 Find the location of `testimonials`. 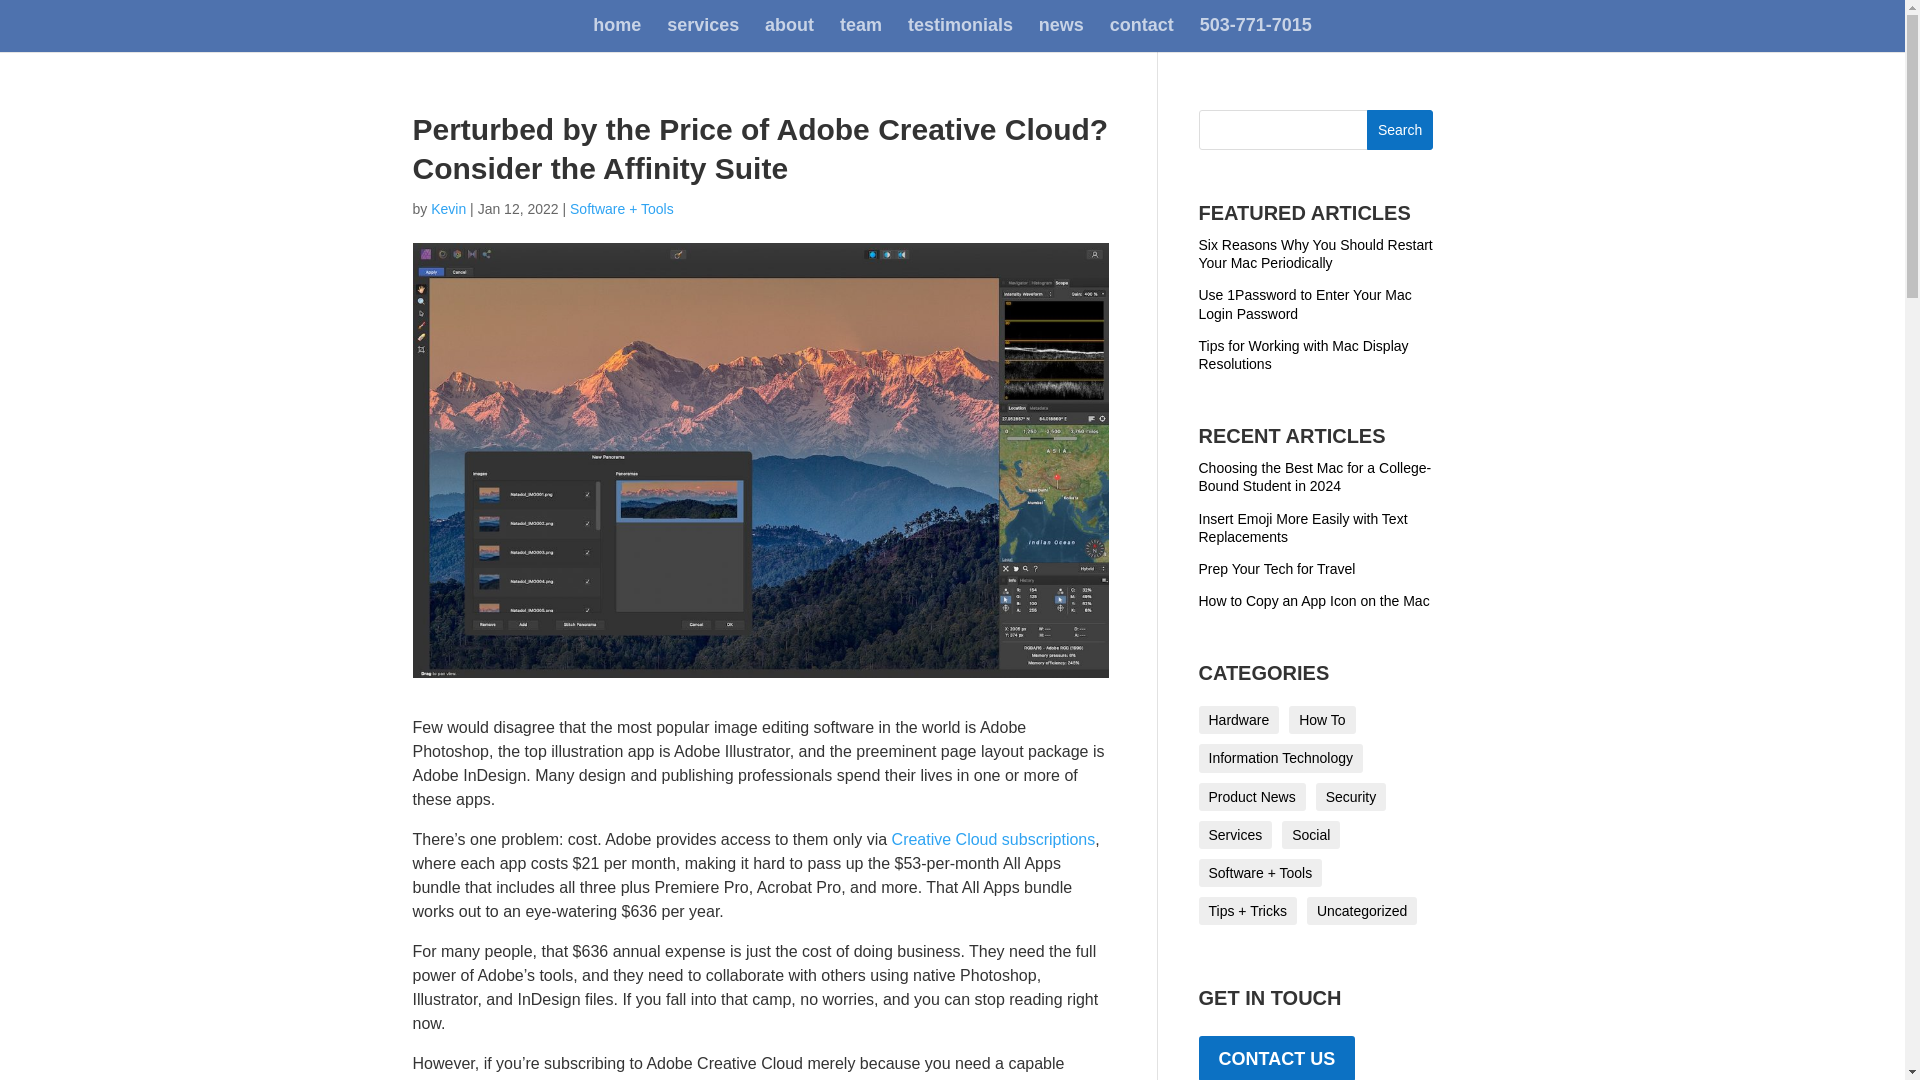

testimonials is located at coordinates (960, 34).